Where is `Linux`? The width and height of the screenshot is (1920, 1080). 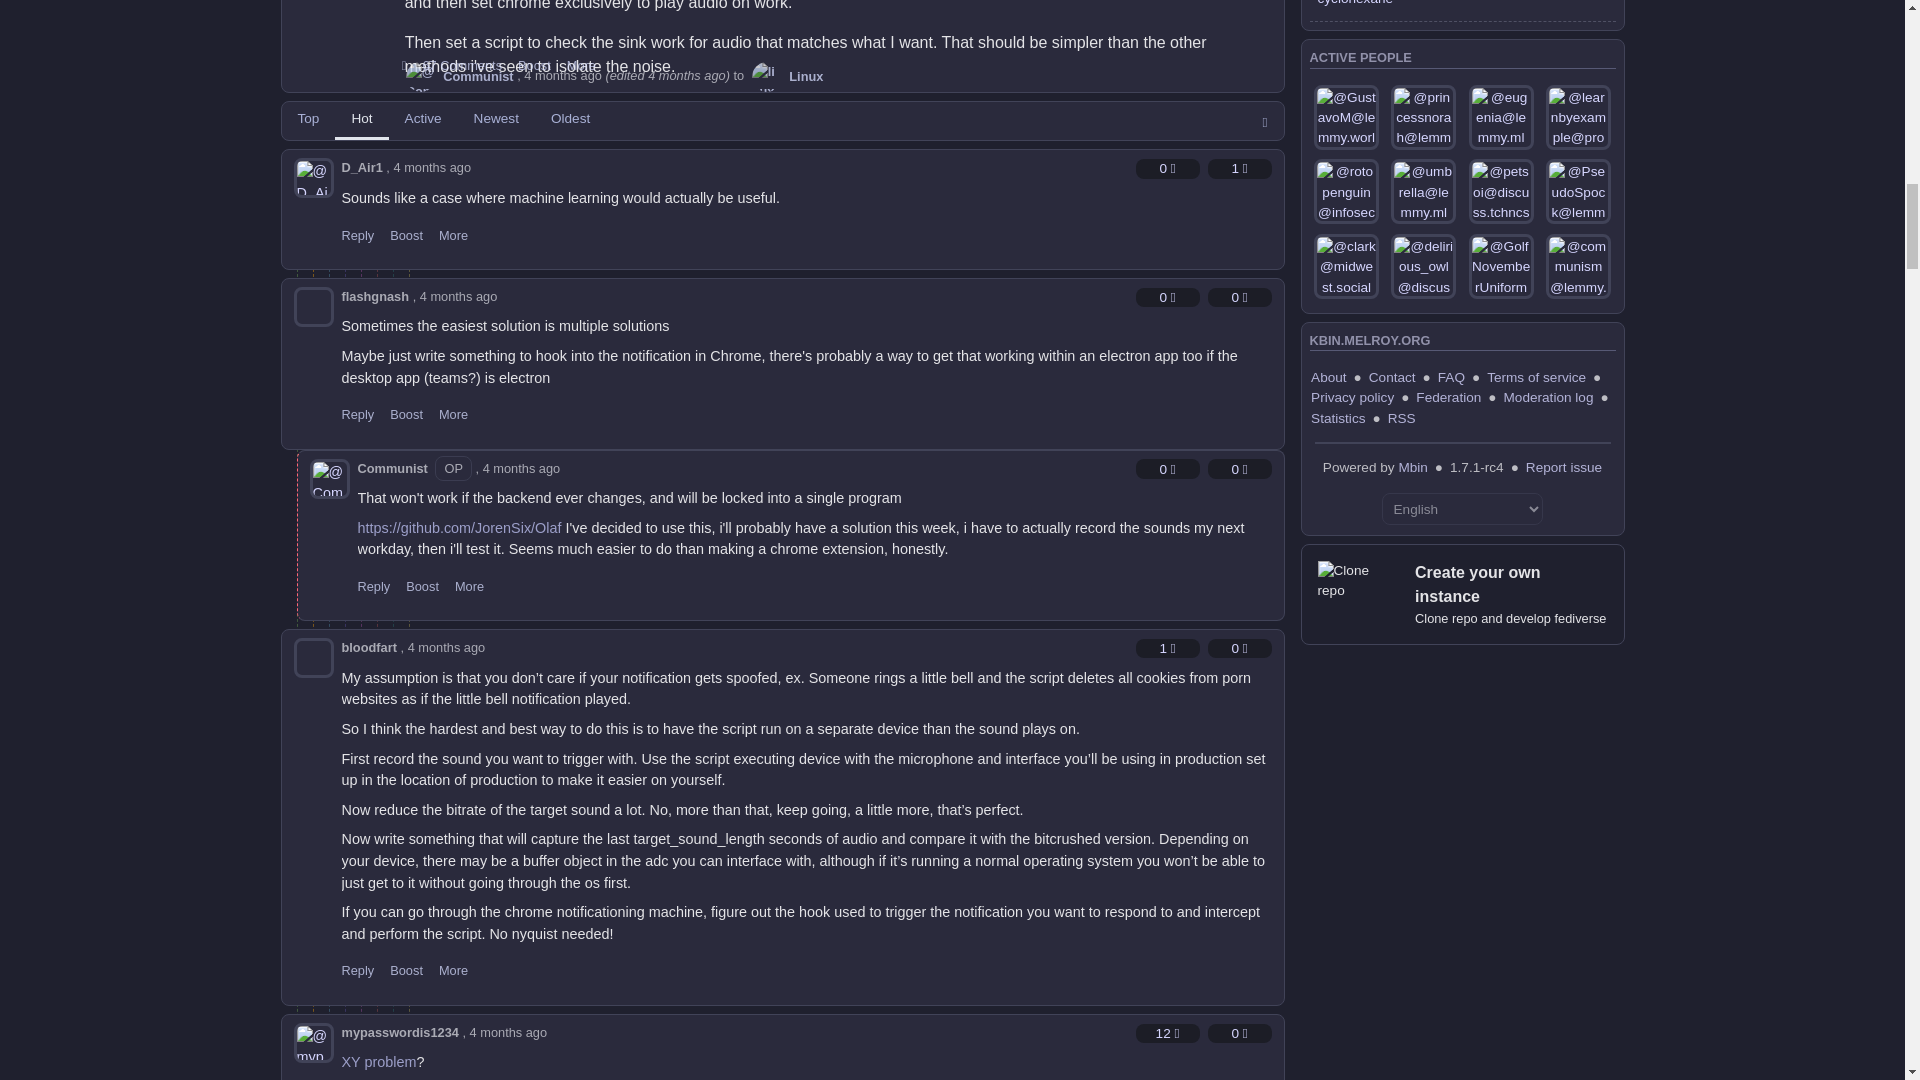 Linux is located at coordinates (786, 76).